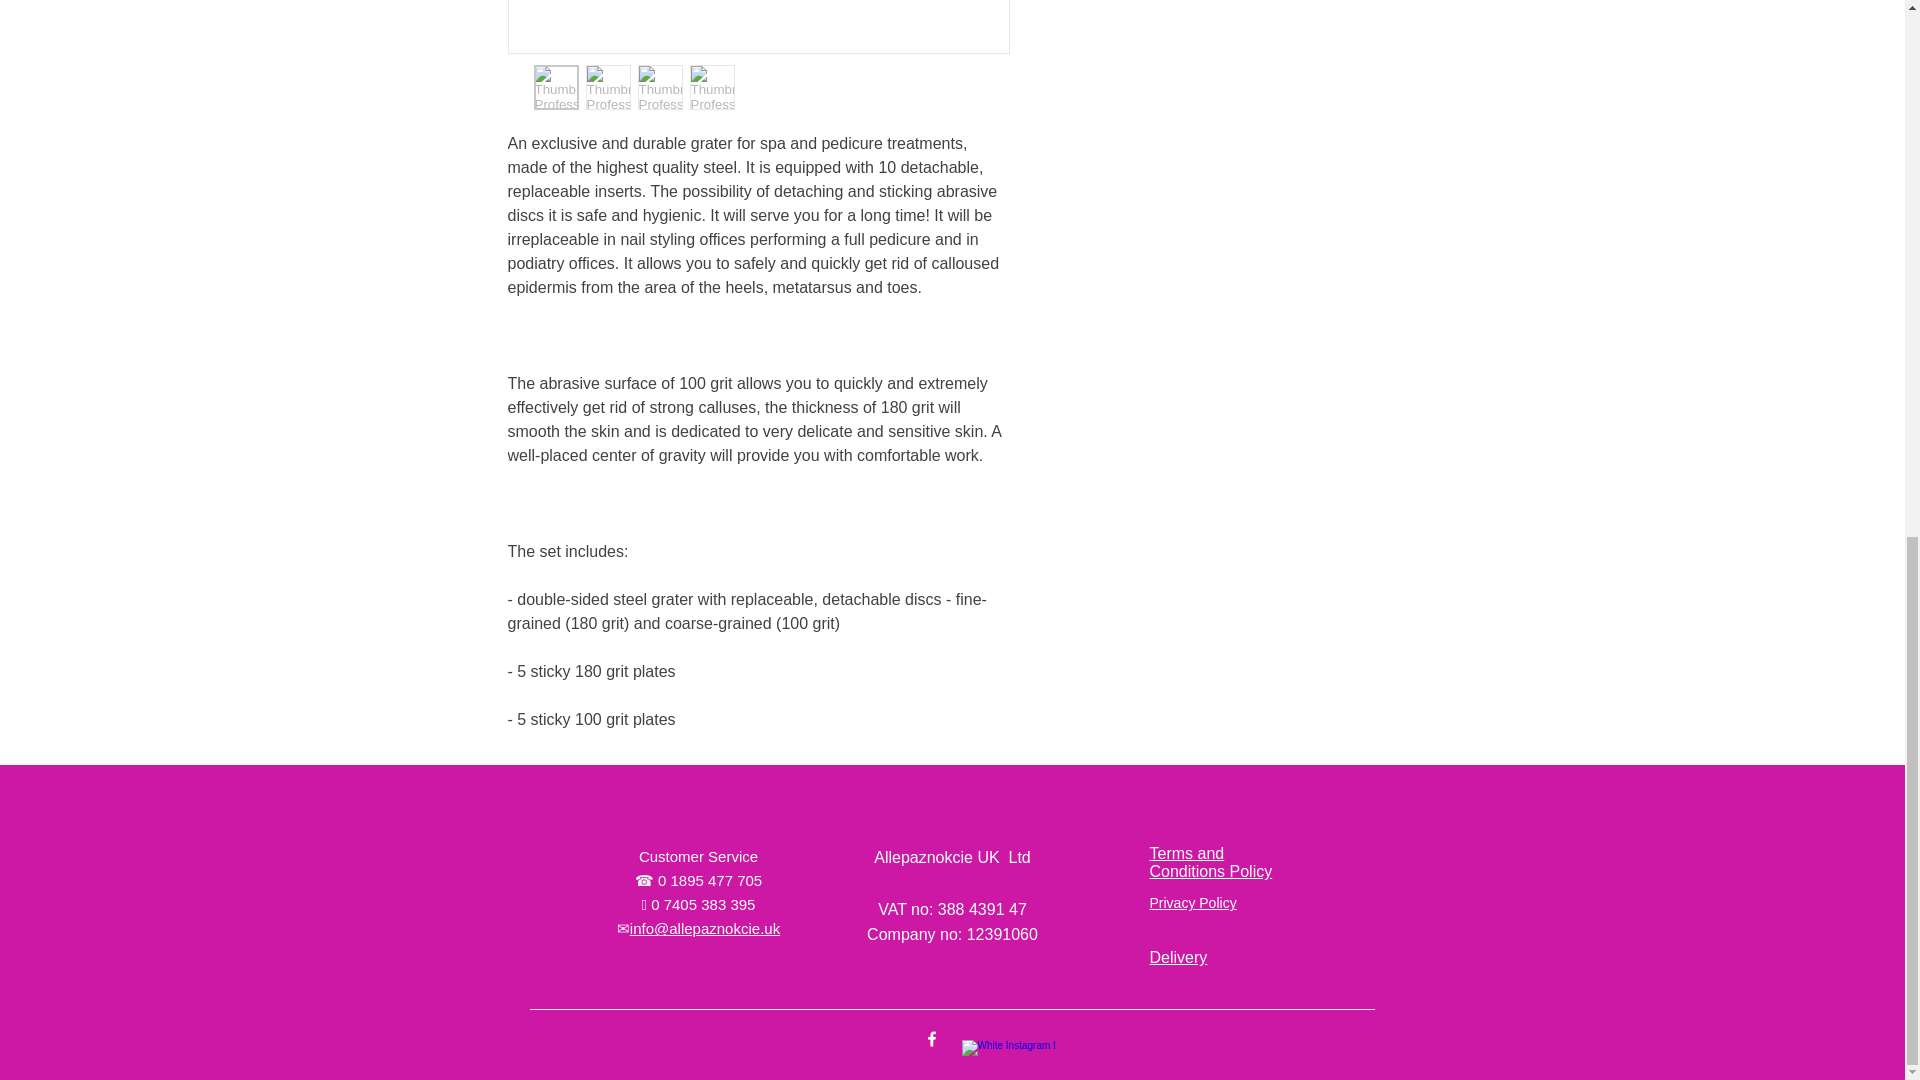 This screenshot has height=1080, width=1920. What do you see at coordinates (1178, 957) in the screenshot?
I see `Delivery` at bounding box center [1178, 957].